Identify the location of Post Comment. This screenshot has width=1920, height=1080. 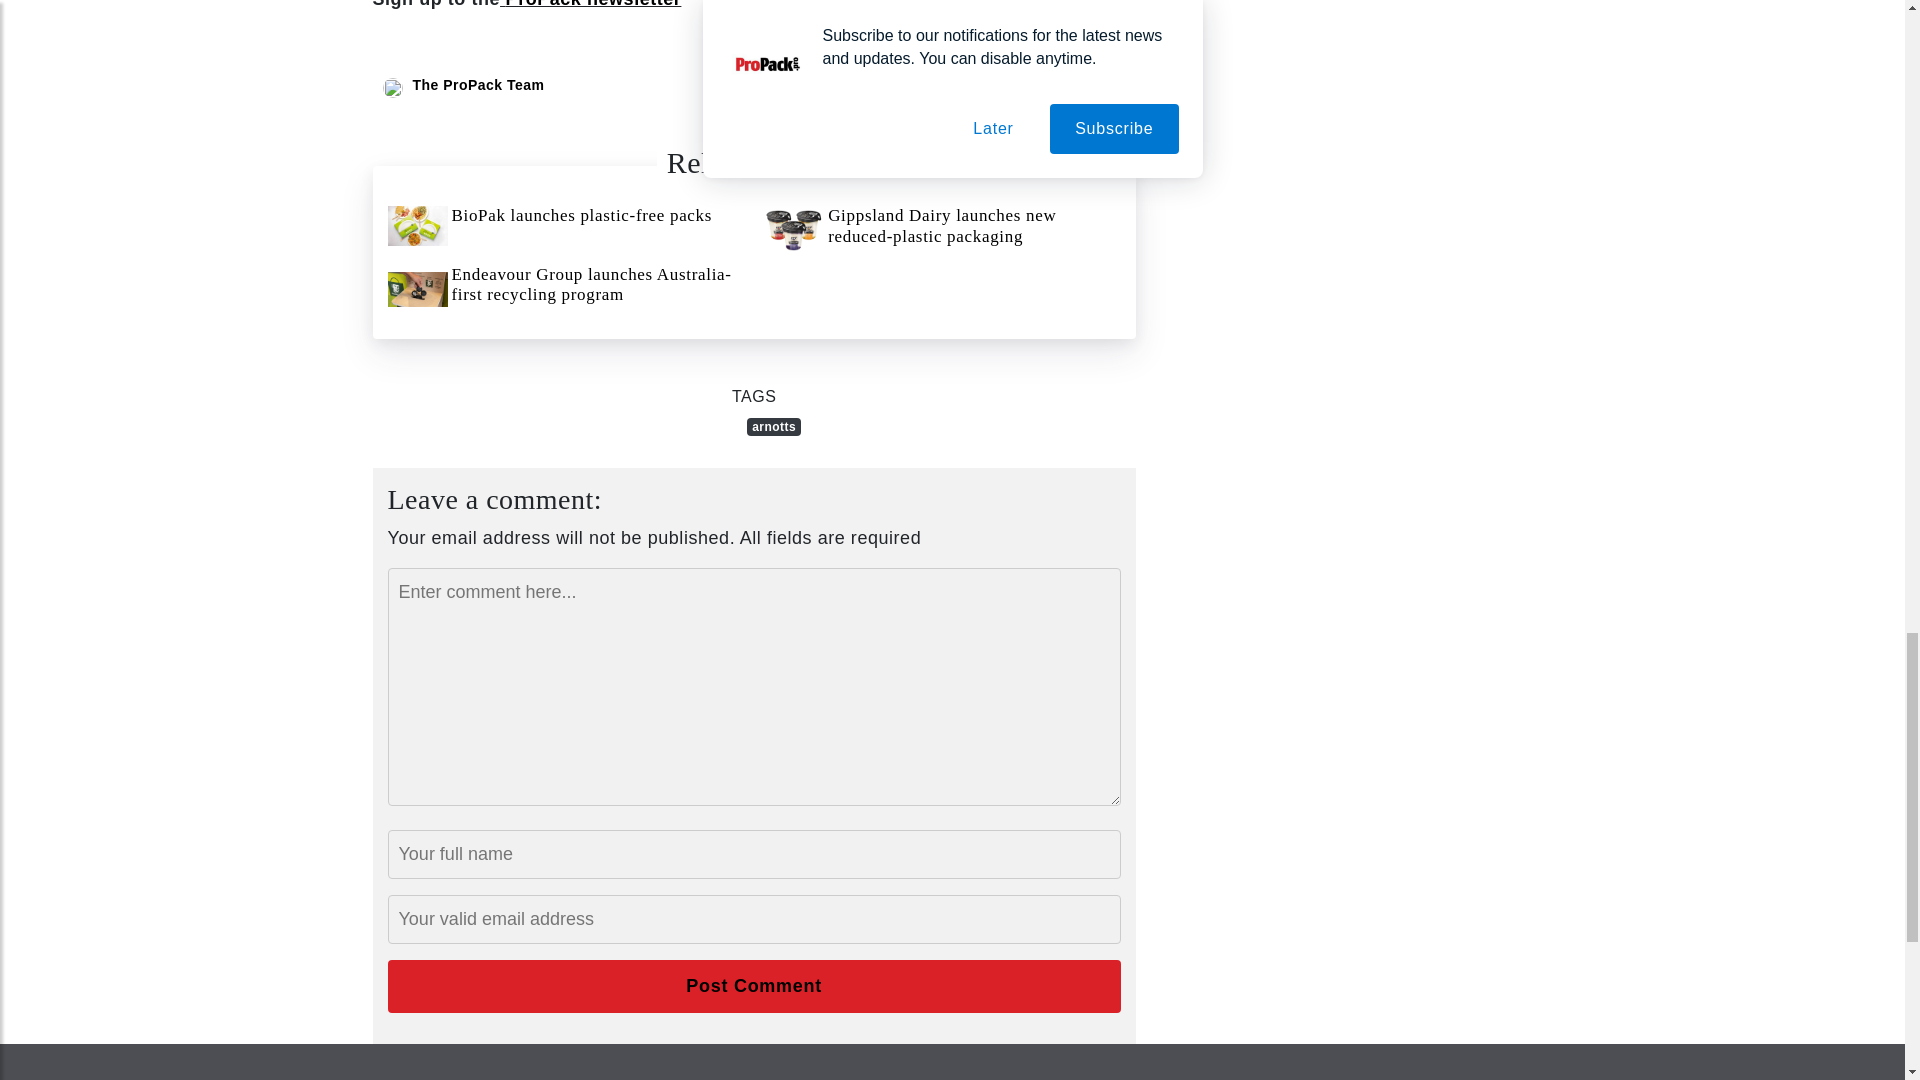
(754, 986).